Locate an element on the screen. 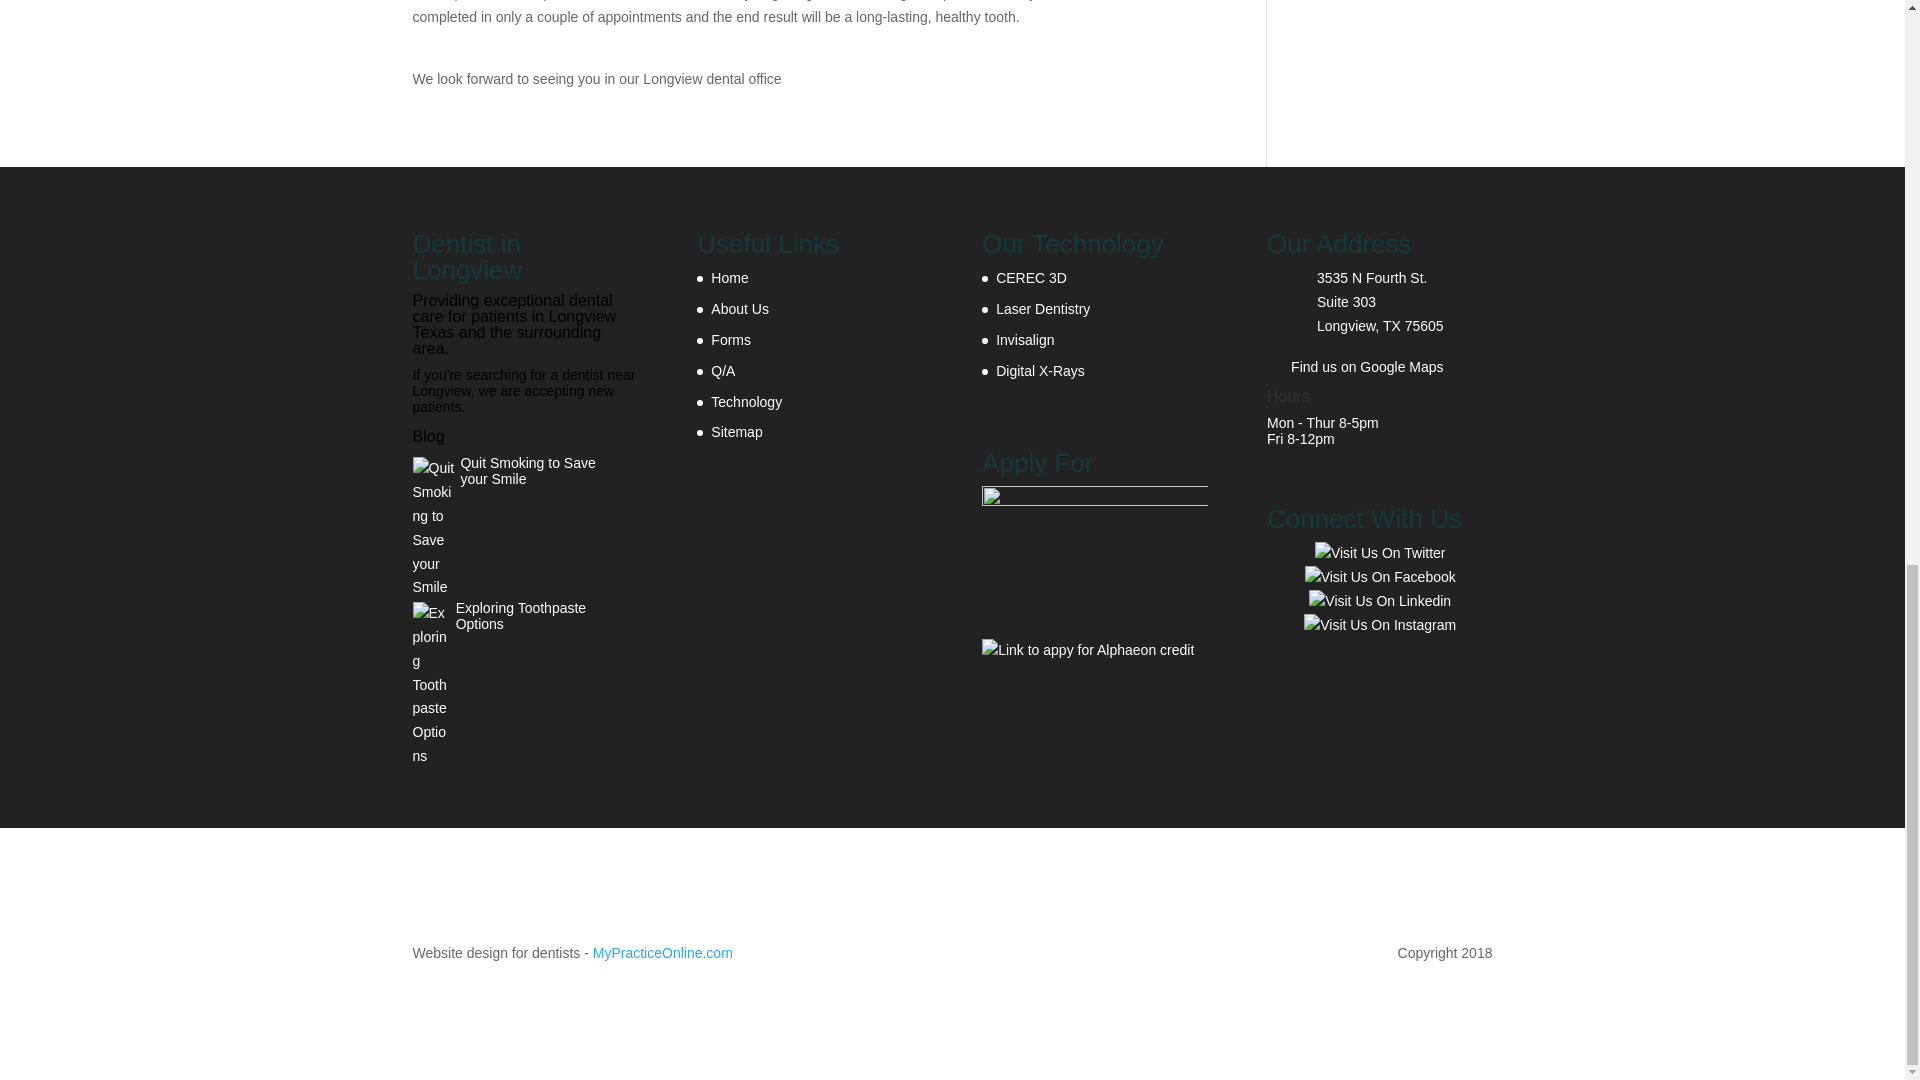 Image resolution: width=1920 pixels, height=1080 pixels. Visit Us On Instagram is located at coordinates (1379, 623).